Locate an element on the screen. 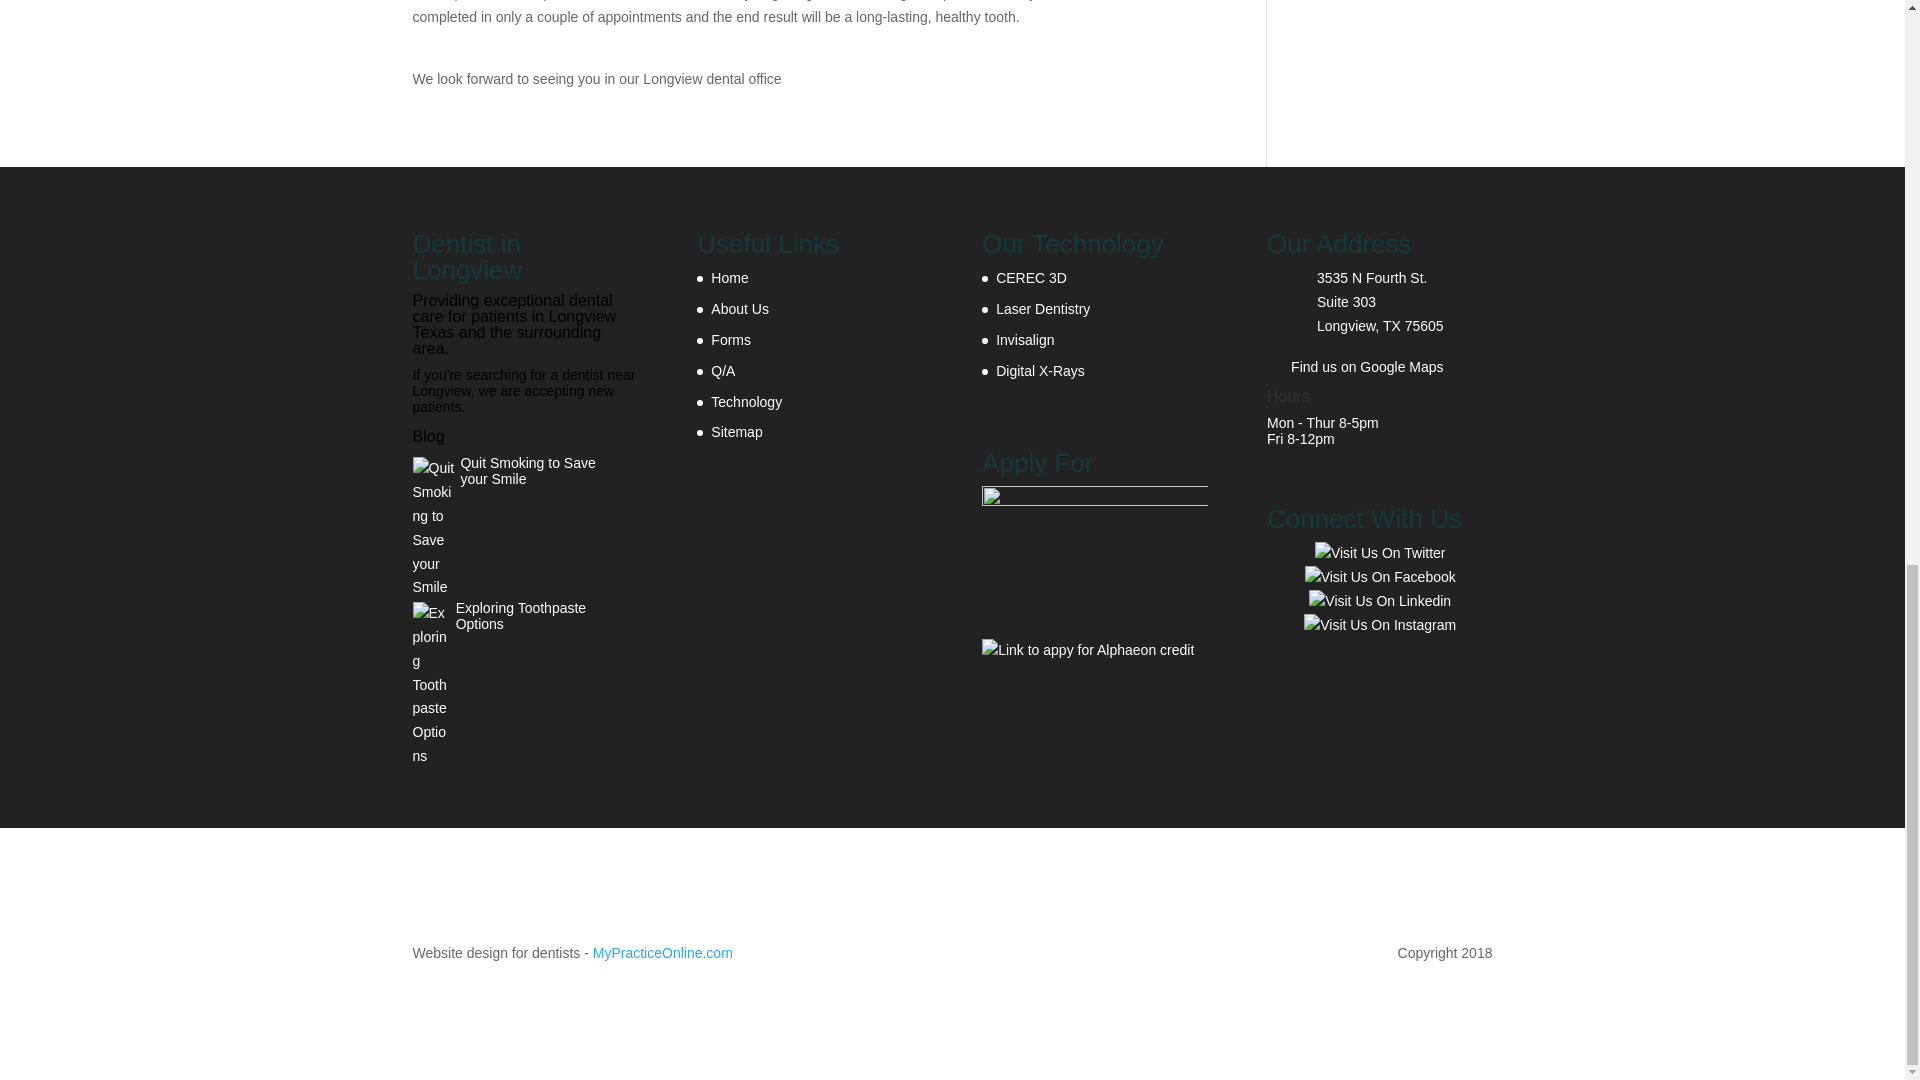 Image resolution: width=1920 pixels, height=1080 pixels. Visit Us On Instagram is located at coordinates (1379, 623).